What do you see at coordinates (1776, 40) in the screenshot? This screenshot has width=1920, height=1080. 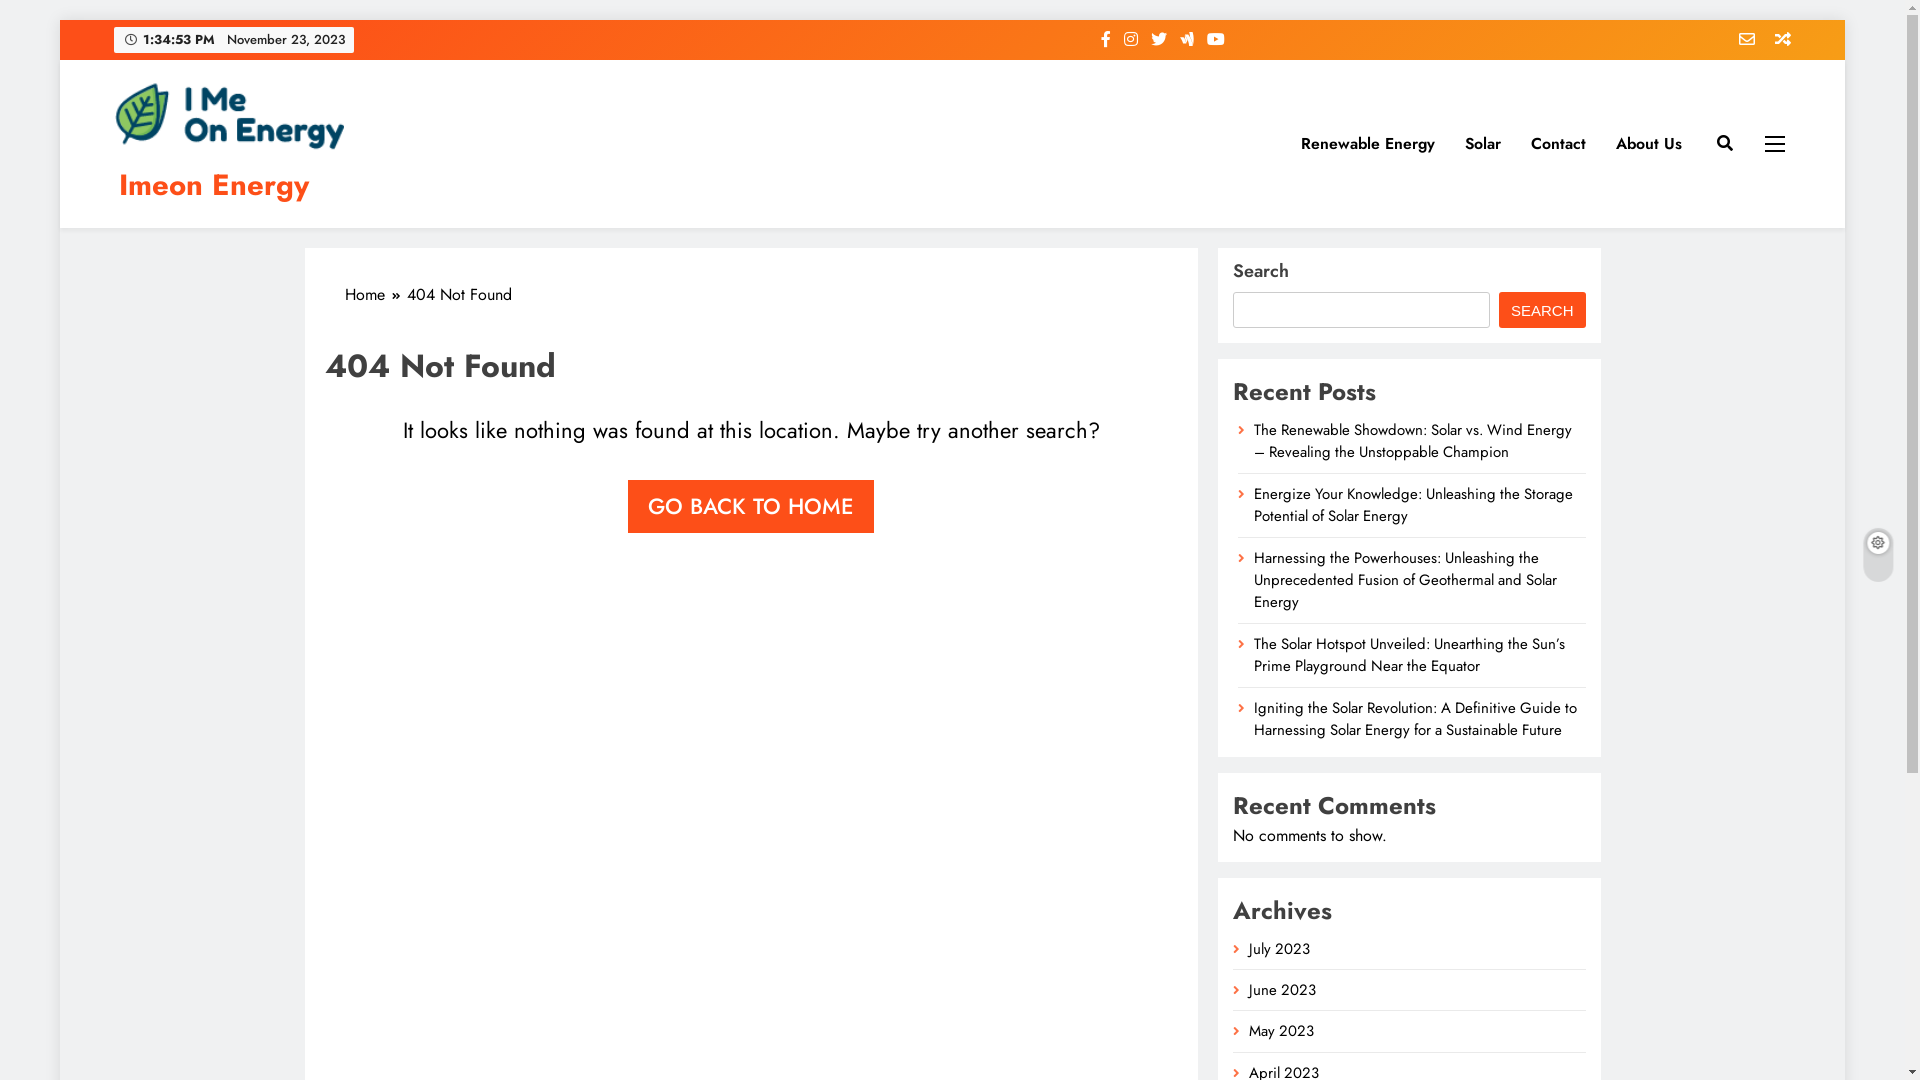 I see `Random News` at bounding box center [1776, 40].